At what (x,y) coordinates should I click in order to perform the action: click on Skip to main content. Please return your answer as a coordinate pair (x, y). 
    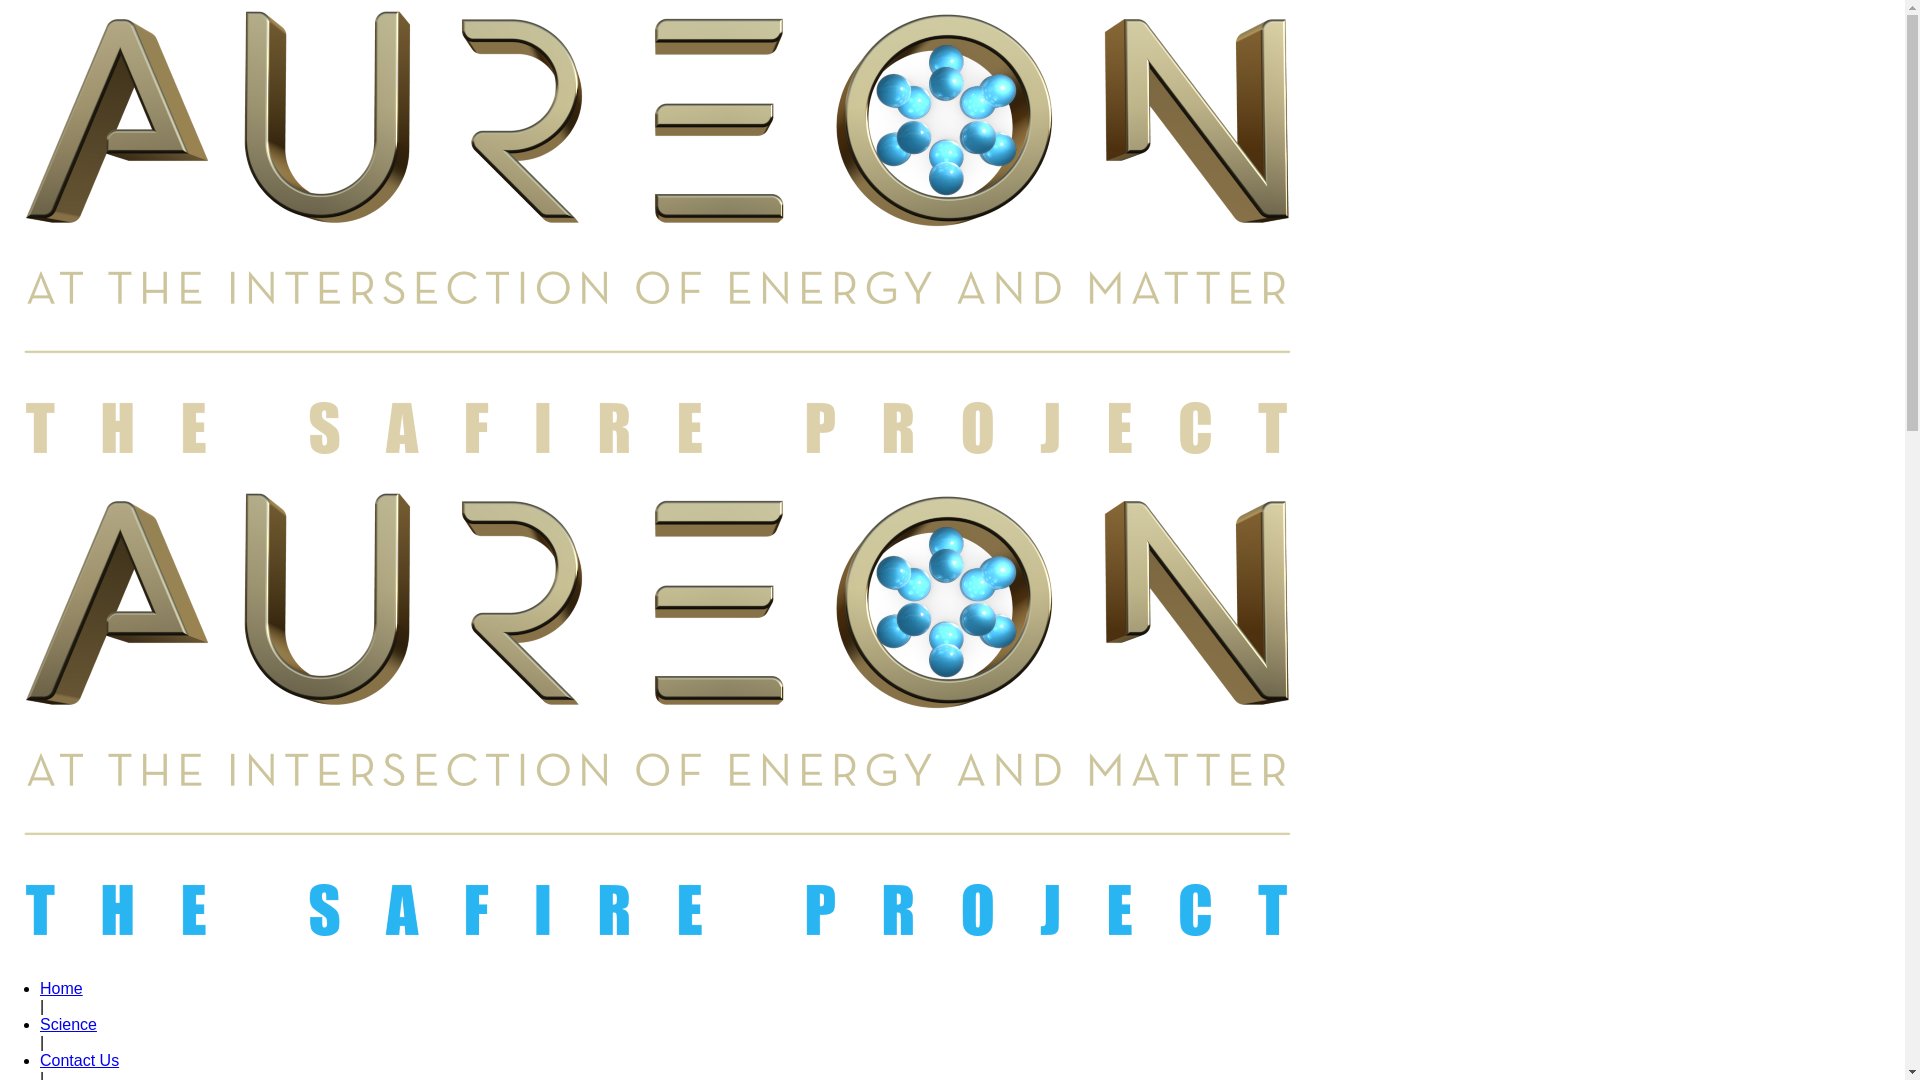
    Looking at the image, I should click on (0, 0).